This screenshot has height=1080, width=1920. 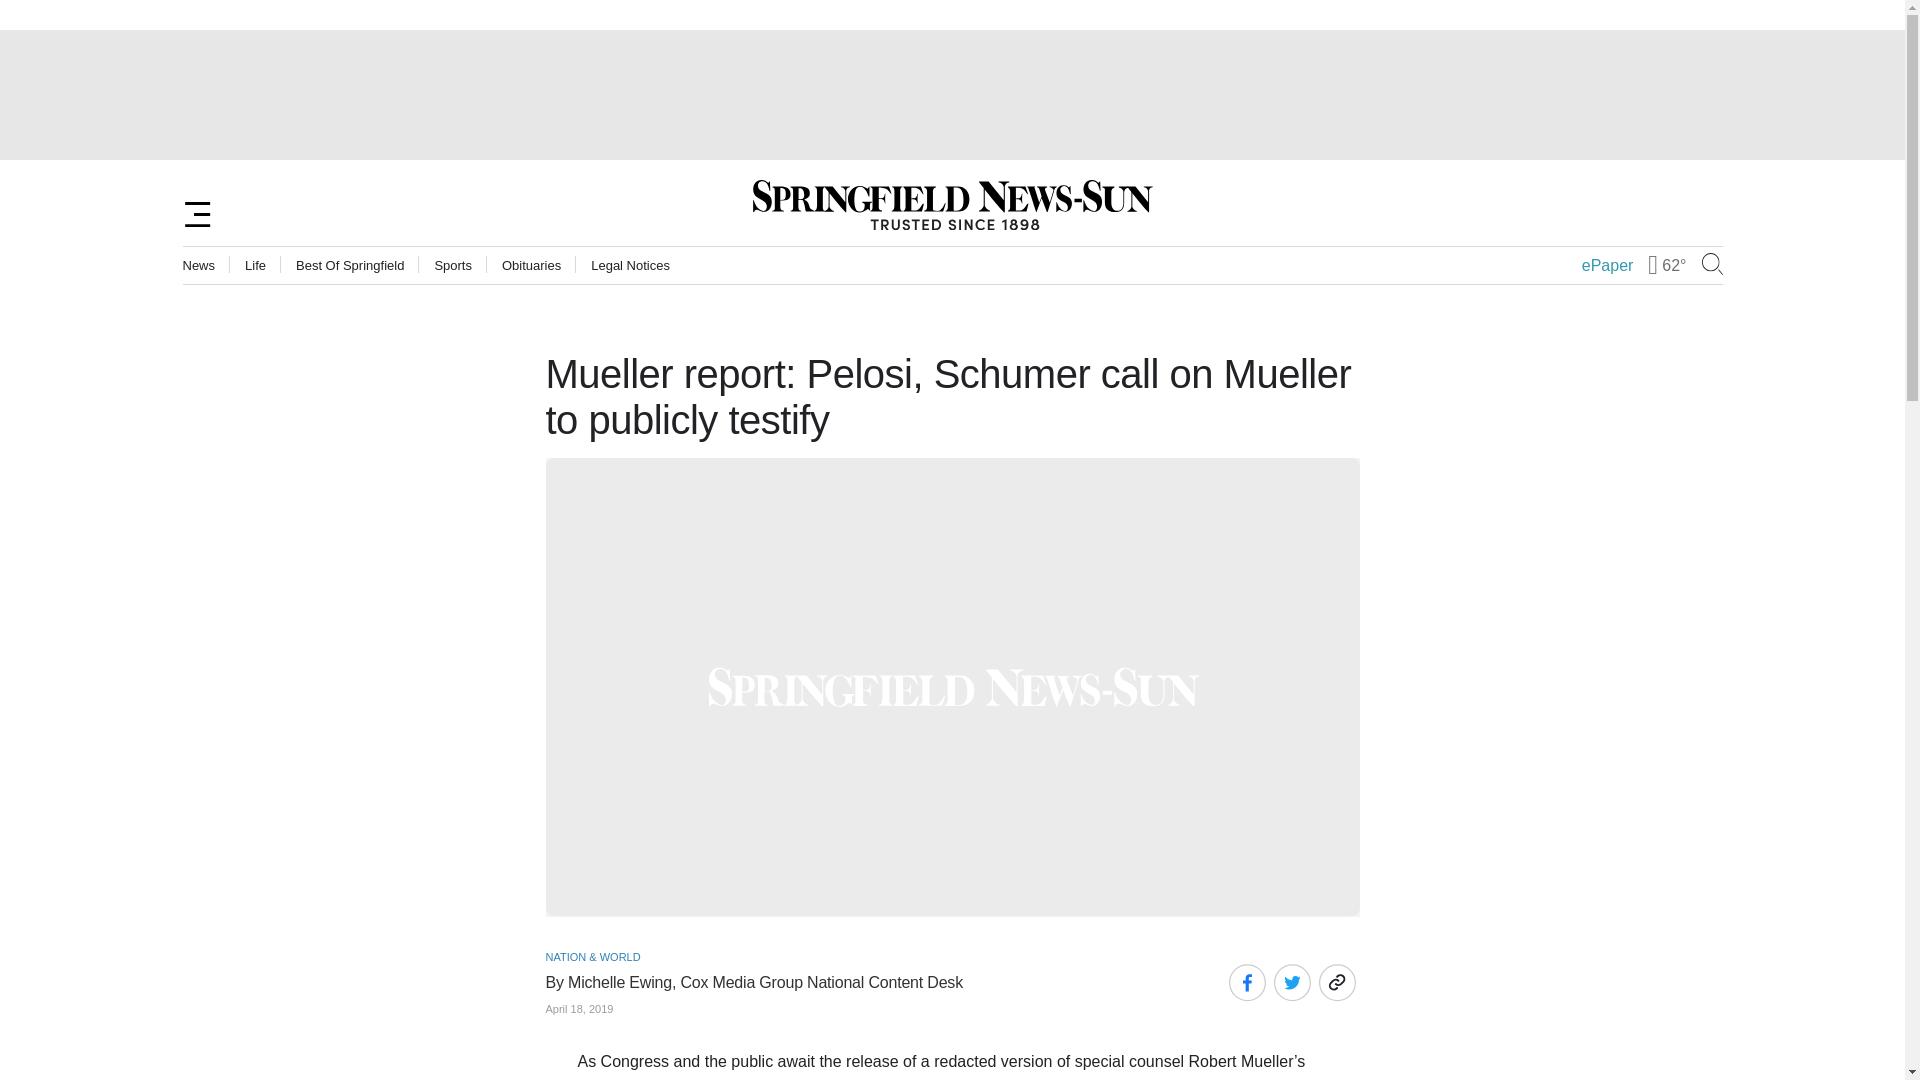 What do you see at coordinates (256, 266) in the screenshot?
I see `Life` at bounding box center [256, 266].